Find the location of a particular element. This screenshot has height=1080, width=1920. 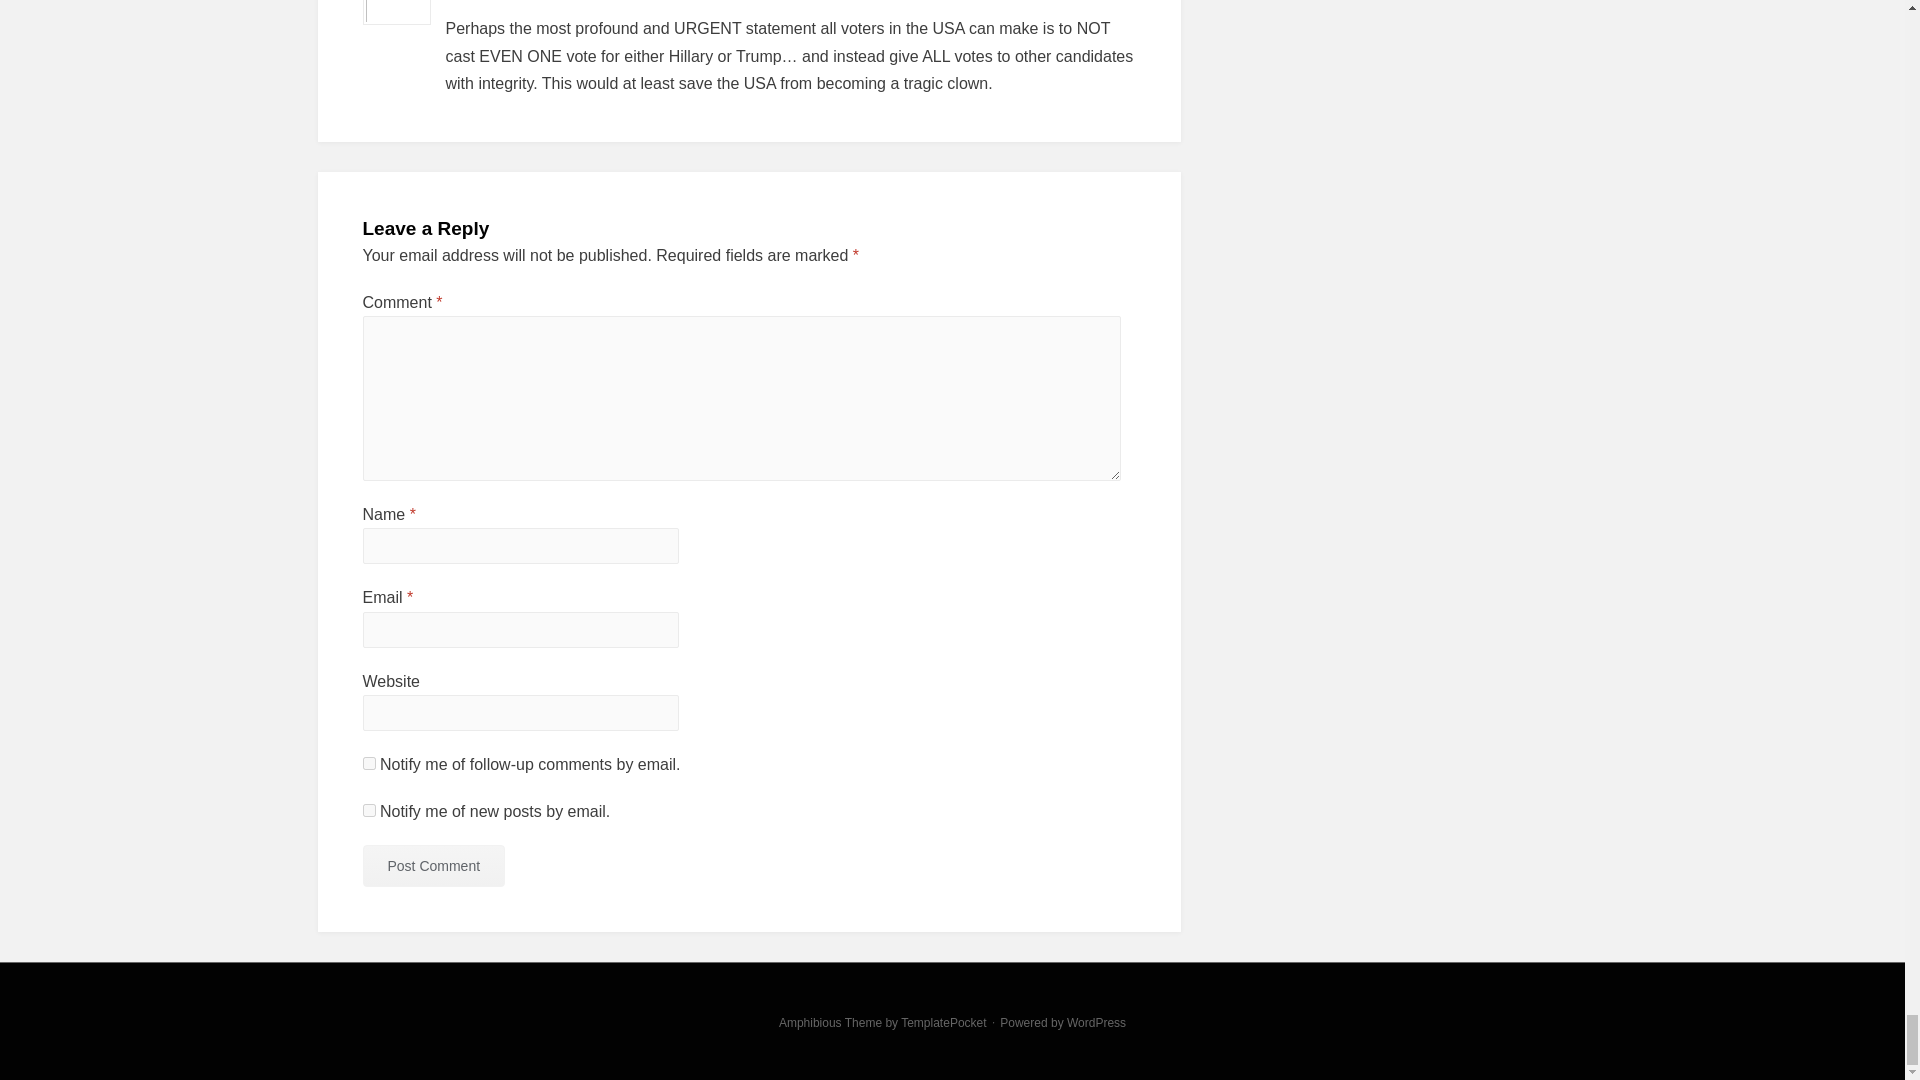

Post Comment is located at coordinates (433, 865).